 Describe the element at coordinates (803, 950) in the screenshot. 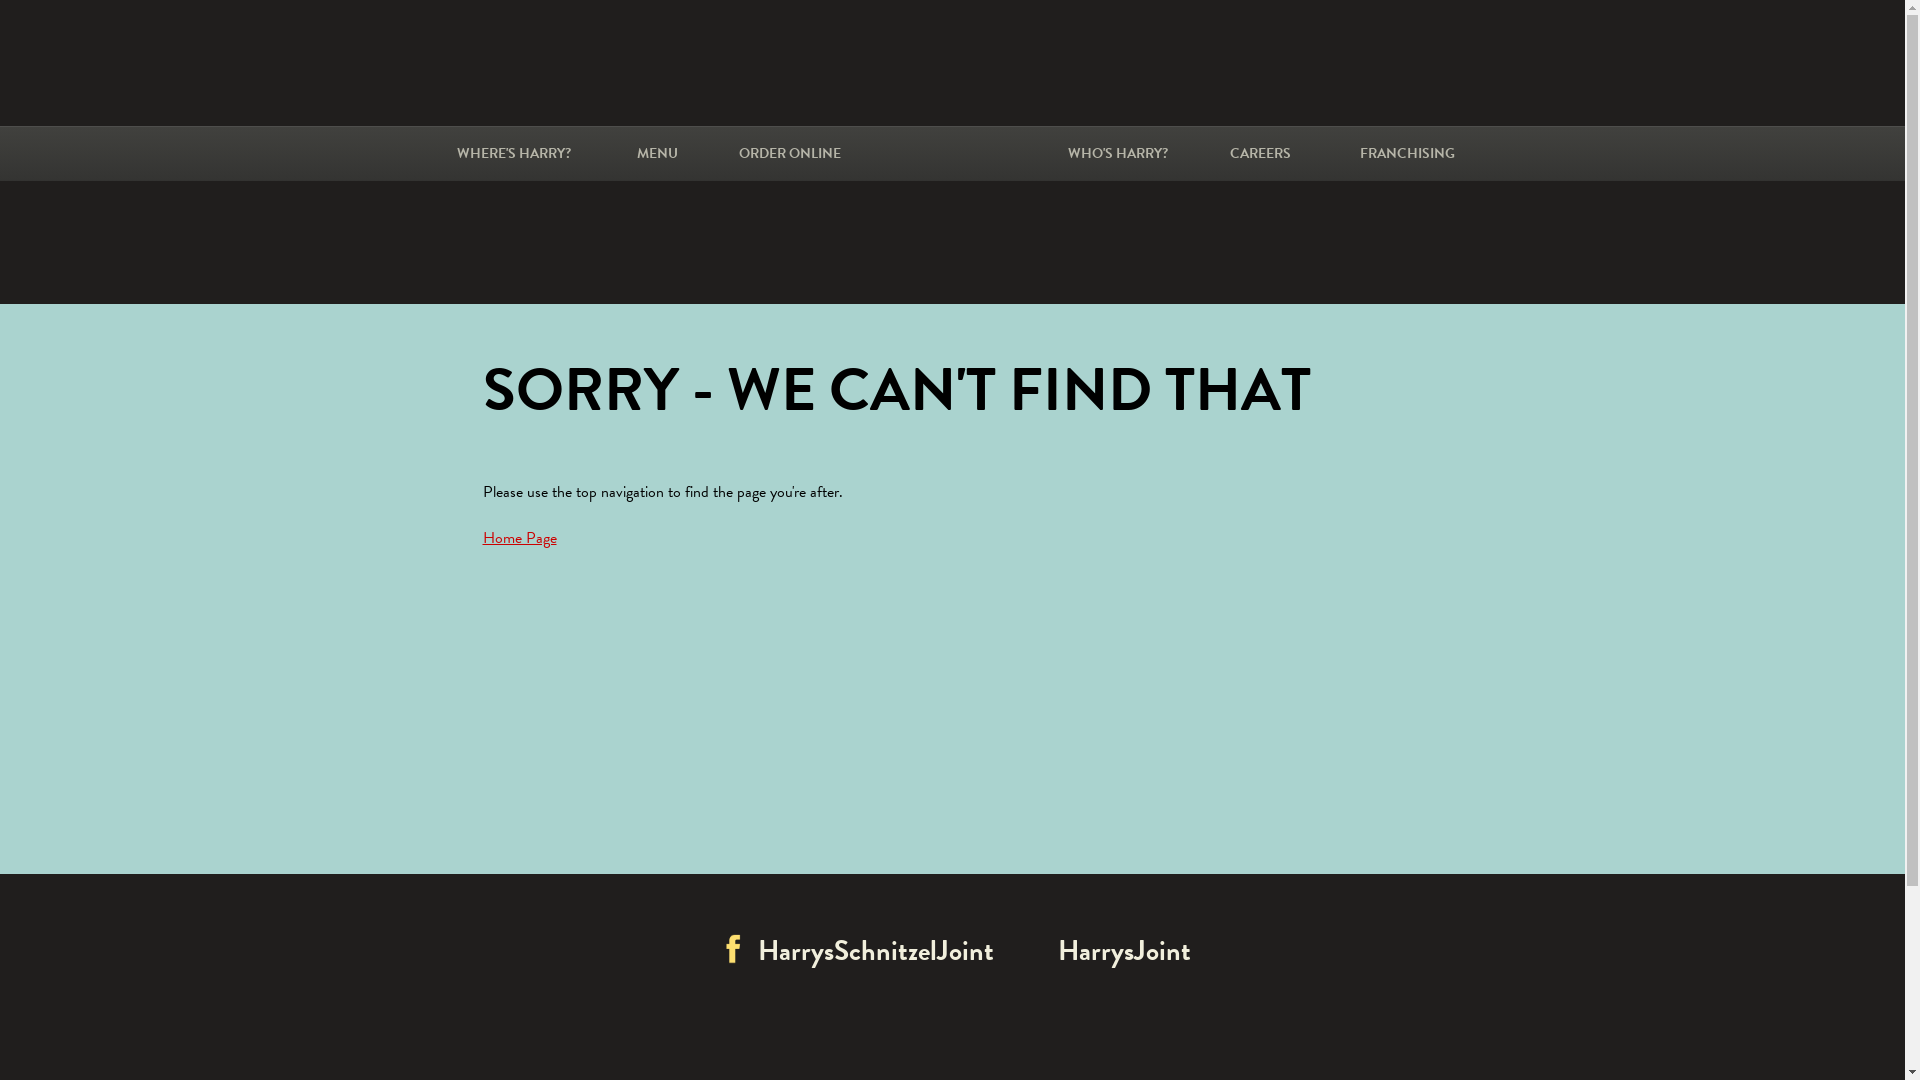

I see `HarrysSchnitzelJoint` at that location.